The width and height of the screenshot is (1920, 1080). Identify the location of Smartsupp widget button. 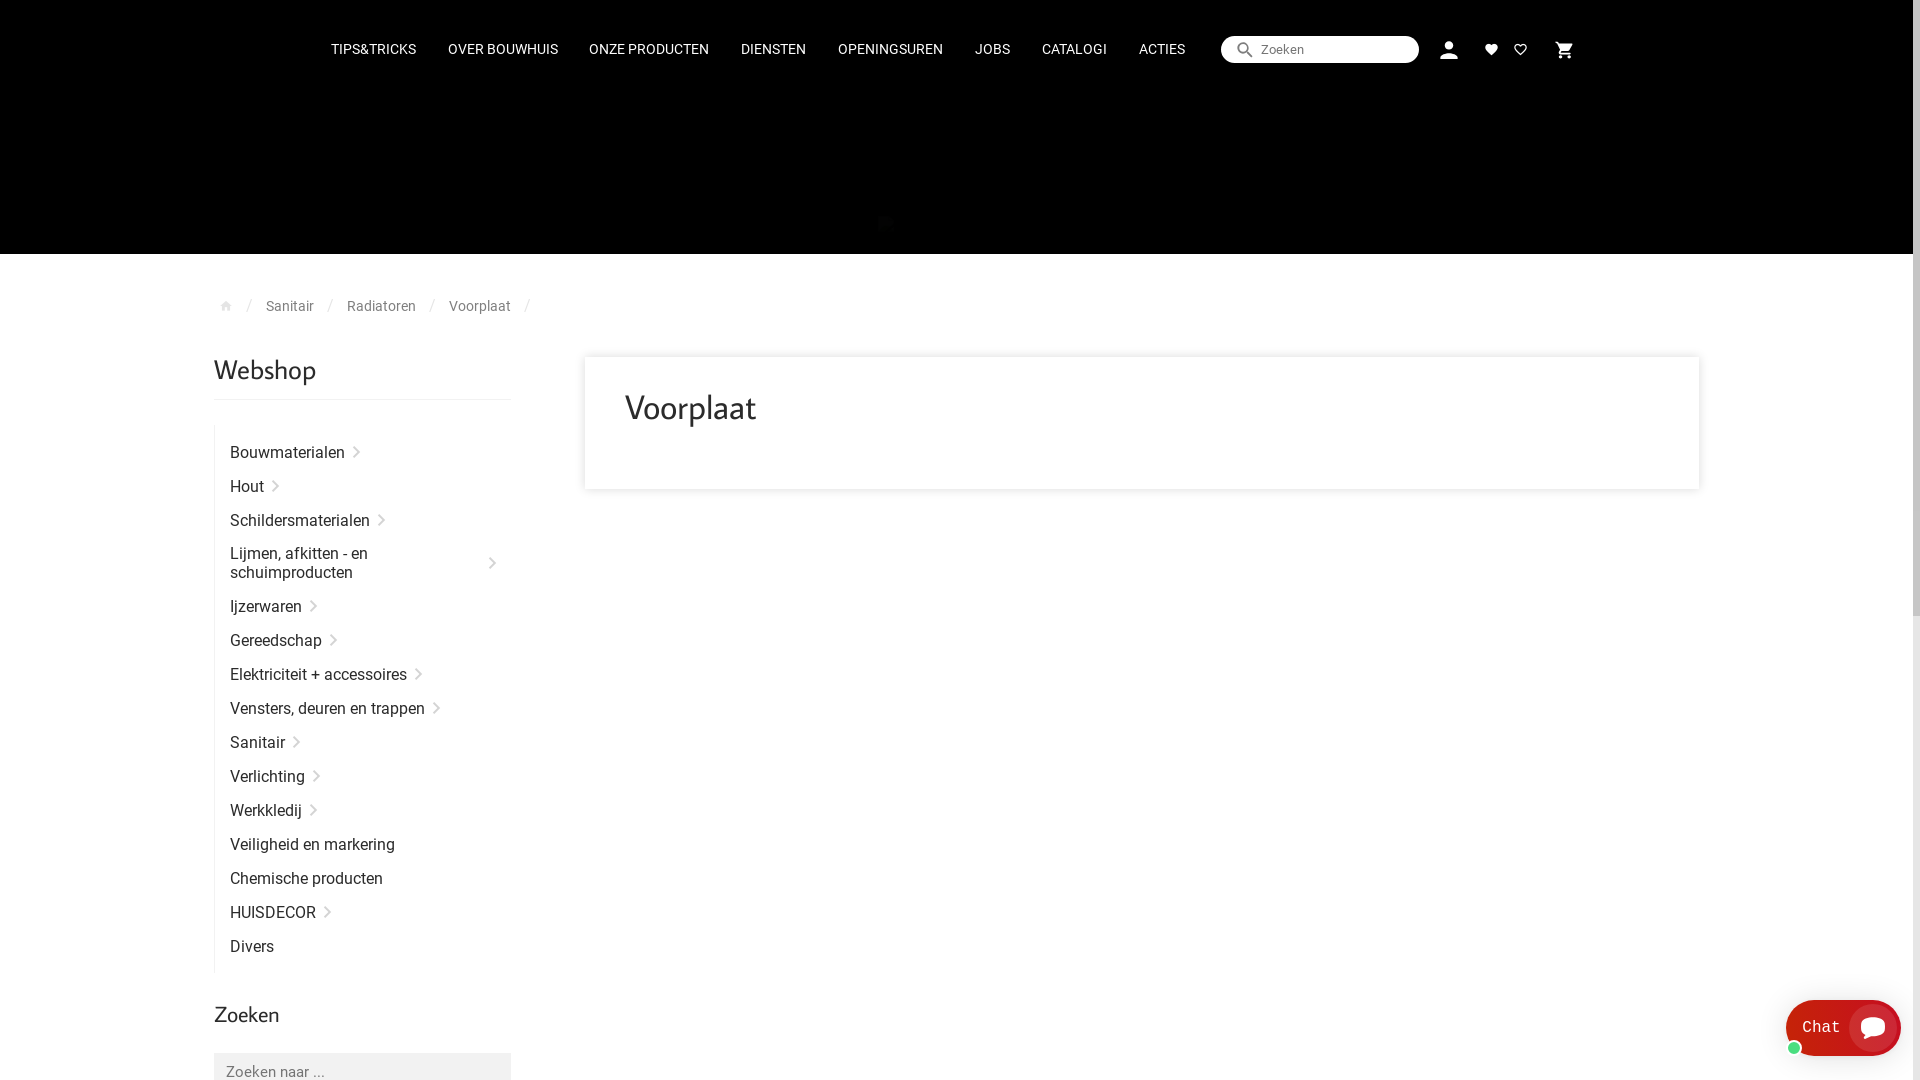
(1844, 1028).